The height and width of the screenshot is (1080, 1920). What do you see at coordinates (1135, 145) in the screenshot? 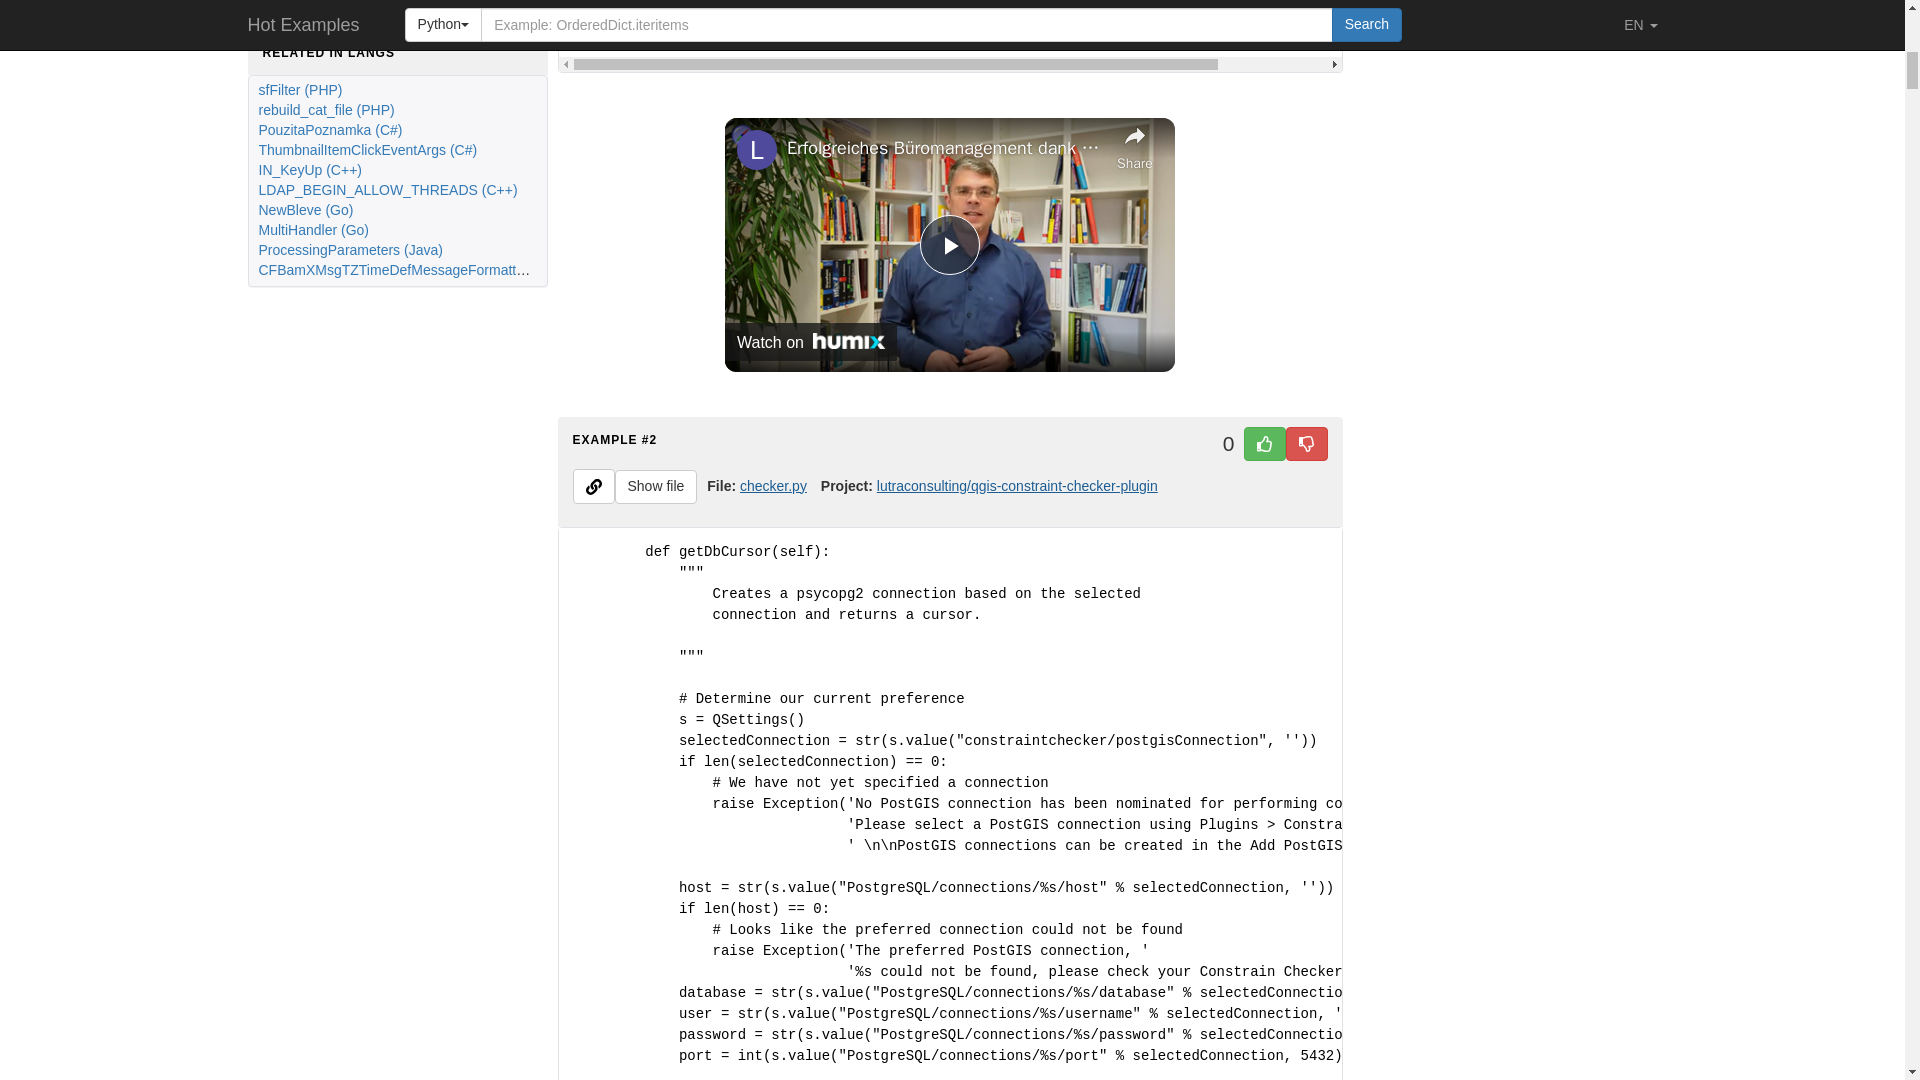
I see `share` at bounding box center [1135, 145].